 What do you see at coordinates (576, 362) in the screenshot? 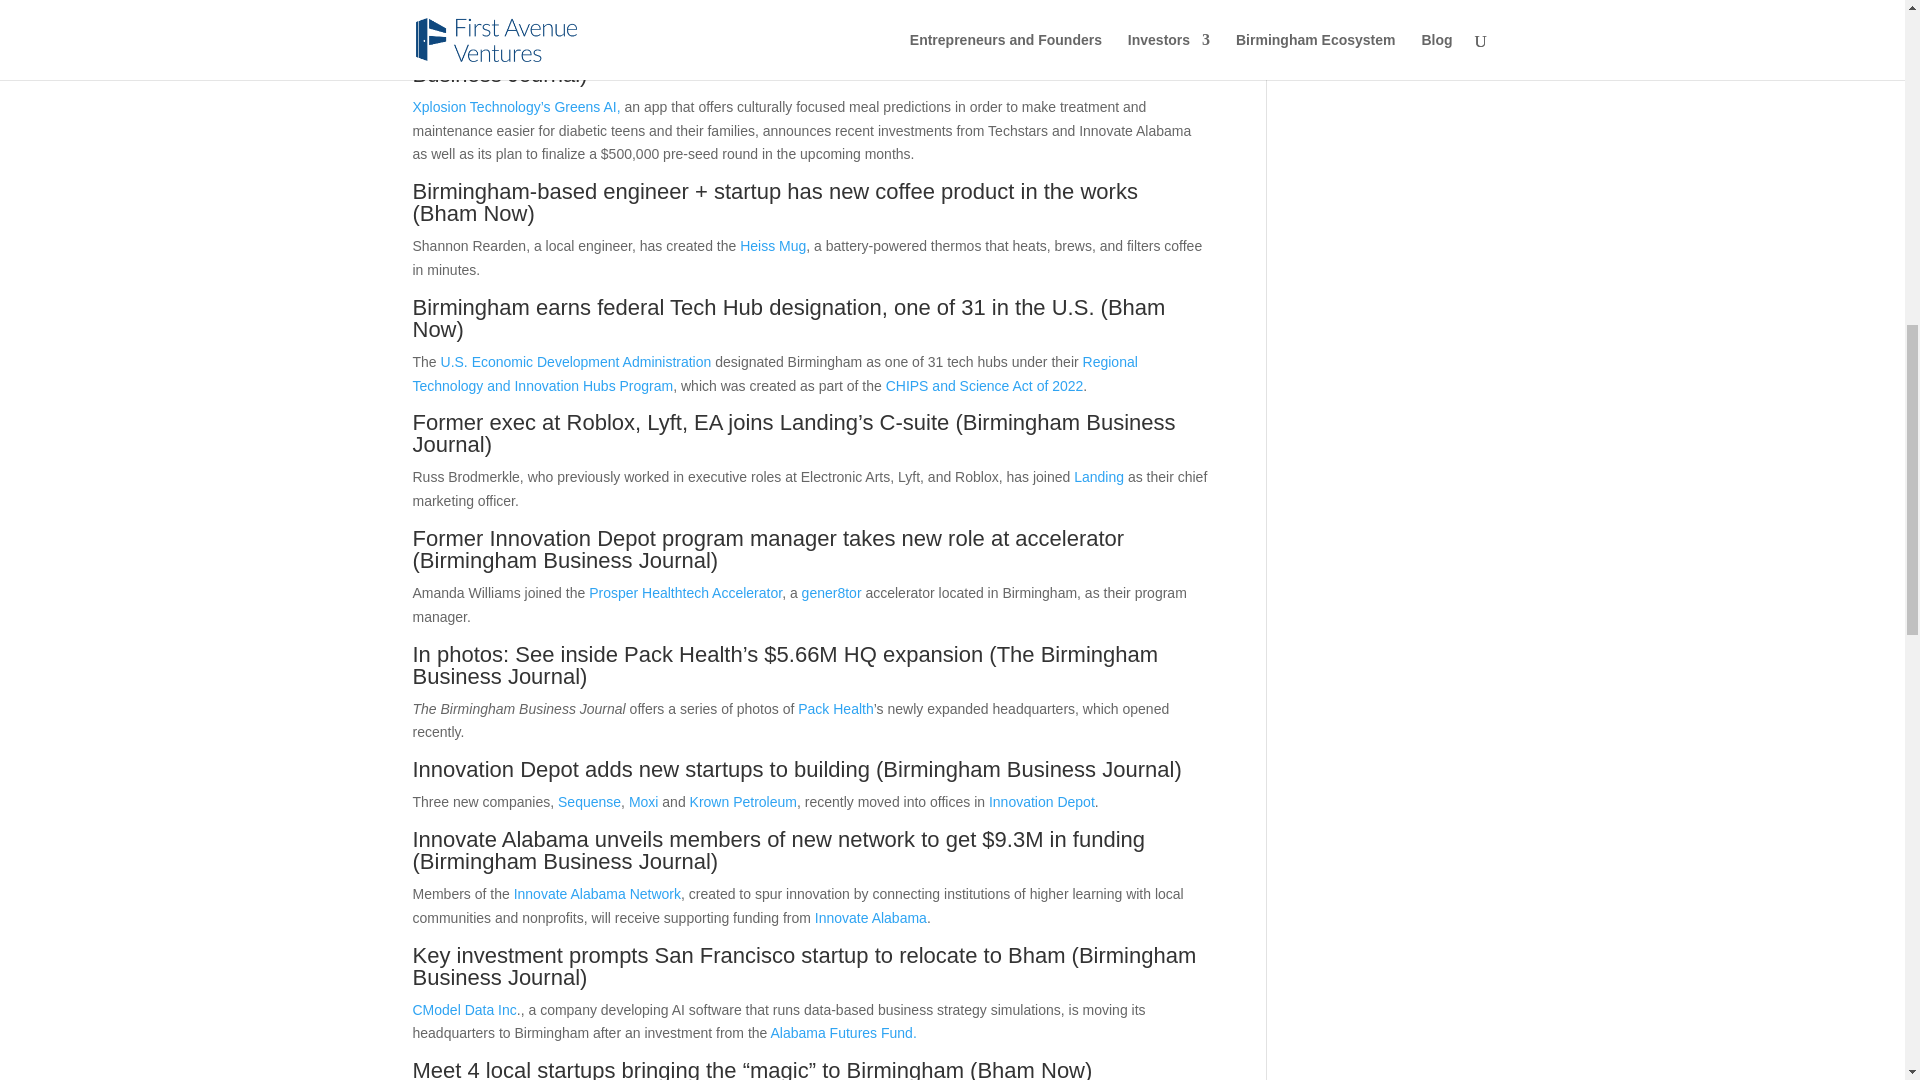
I see `U.S. Economic Development Administration` at bounding box center [576, 362].